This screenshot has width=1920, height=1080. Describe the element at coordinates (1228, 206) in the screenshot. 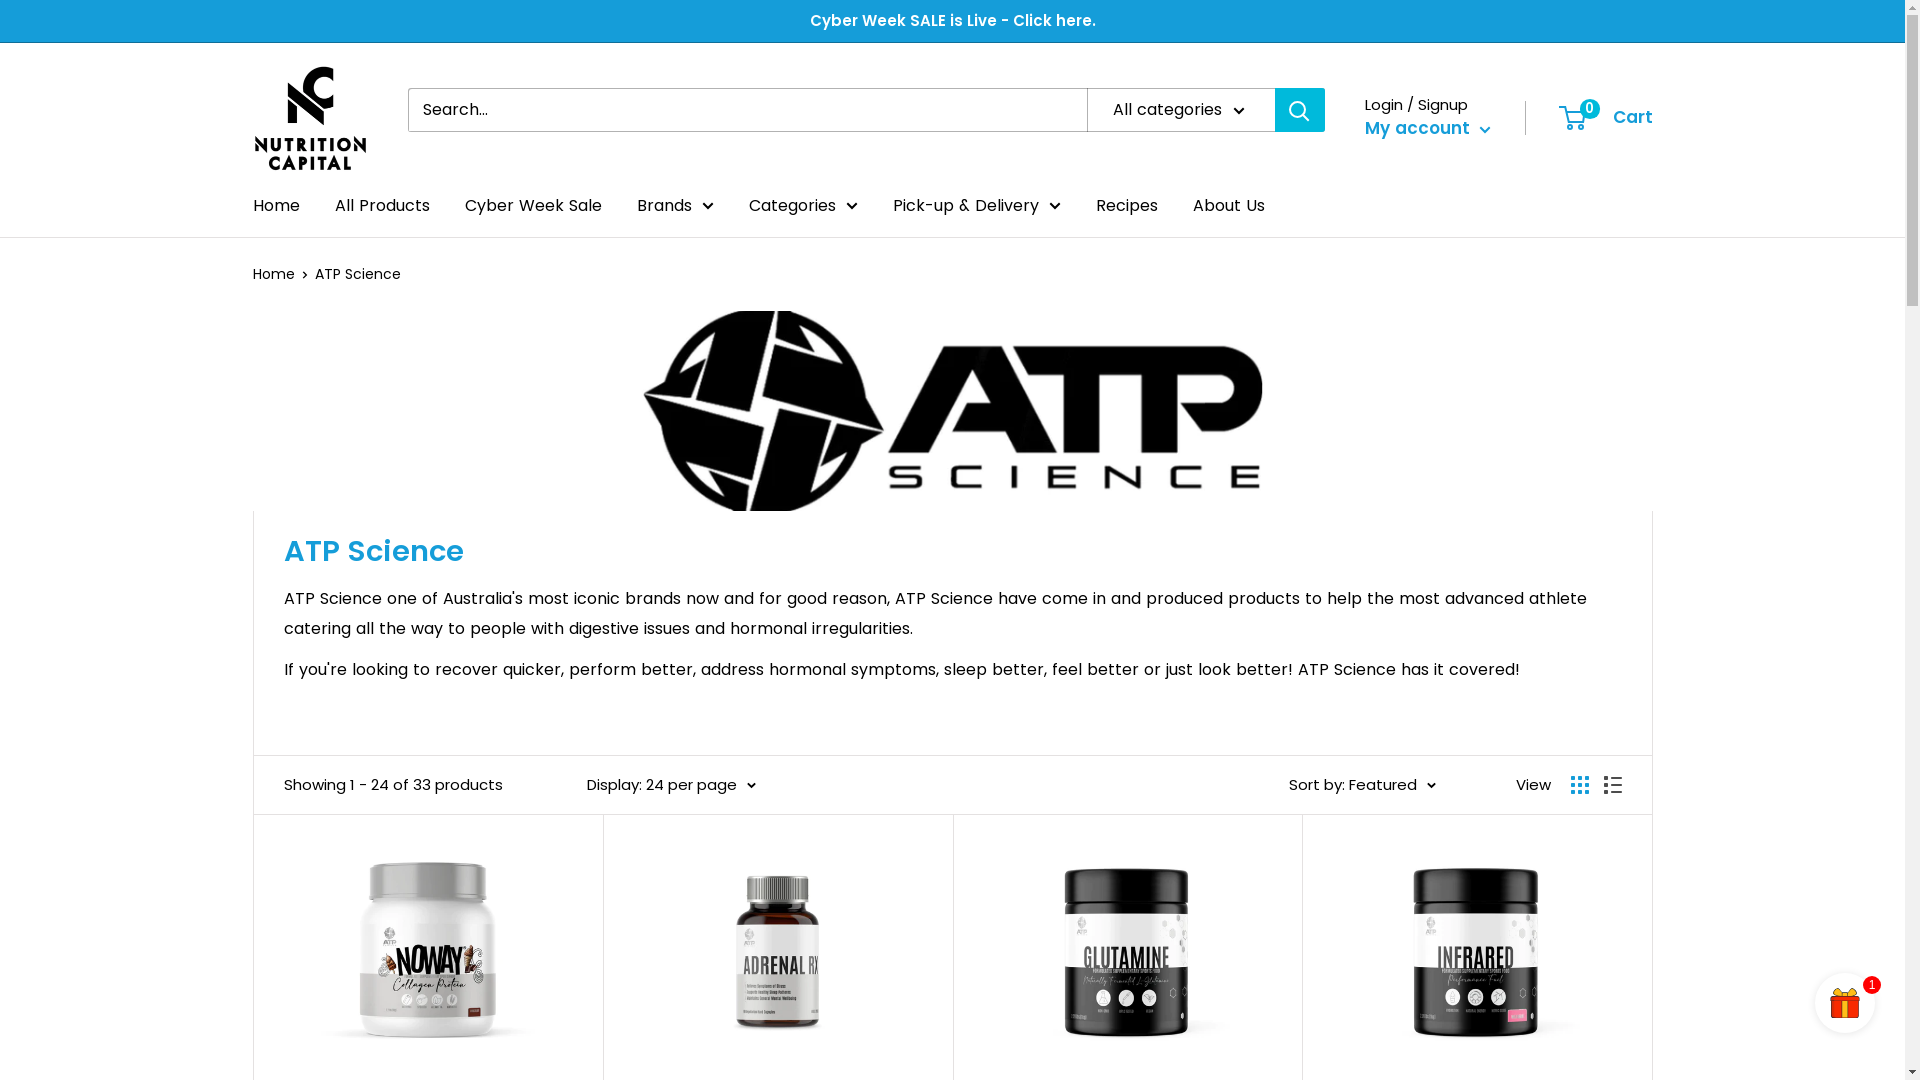

I see `About Us` at that location.